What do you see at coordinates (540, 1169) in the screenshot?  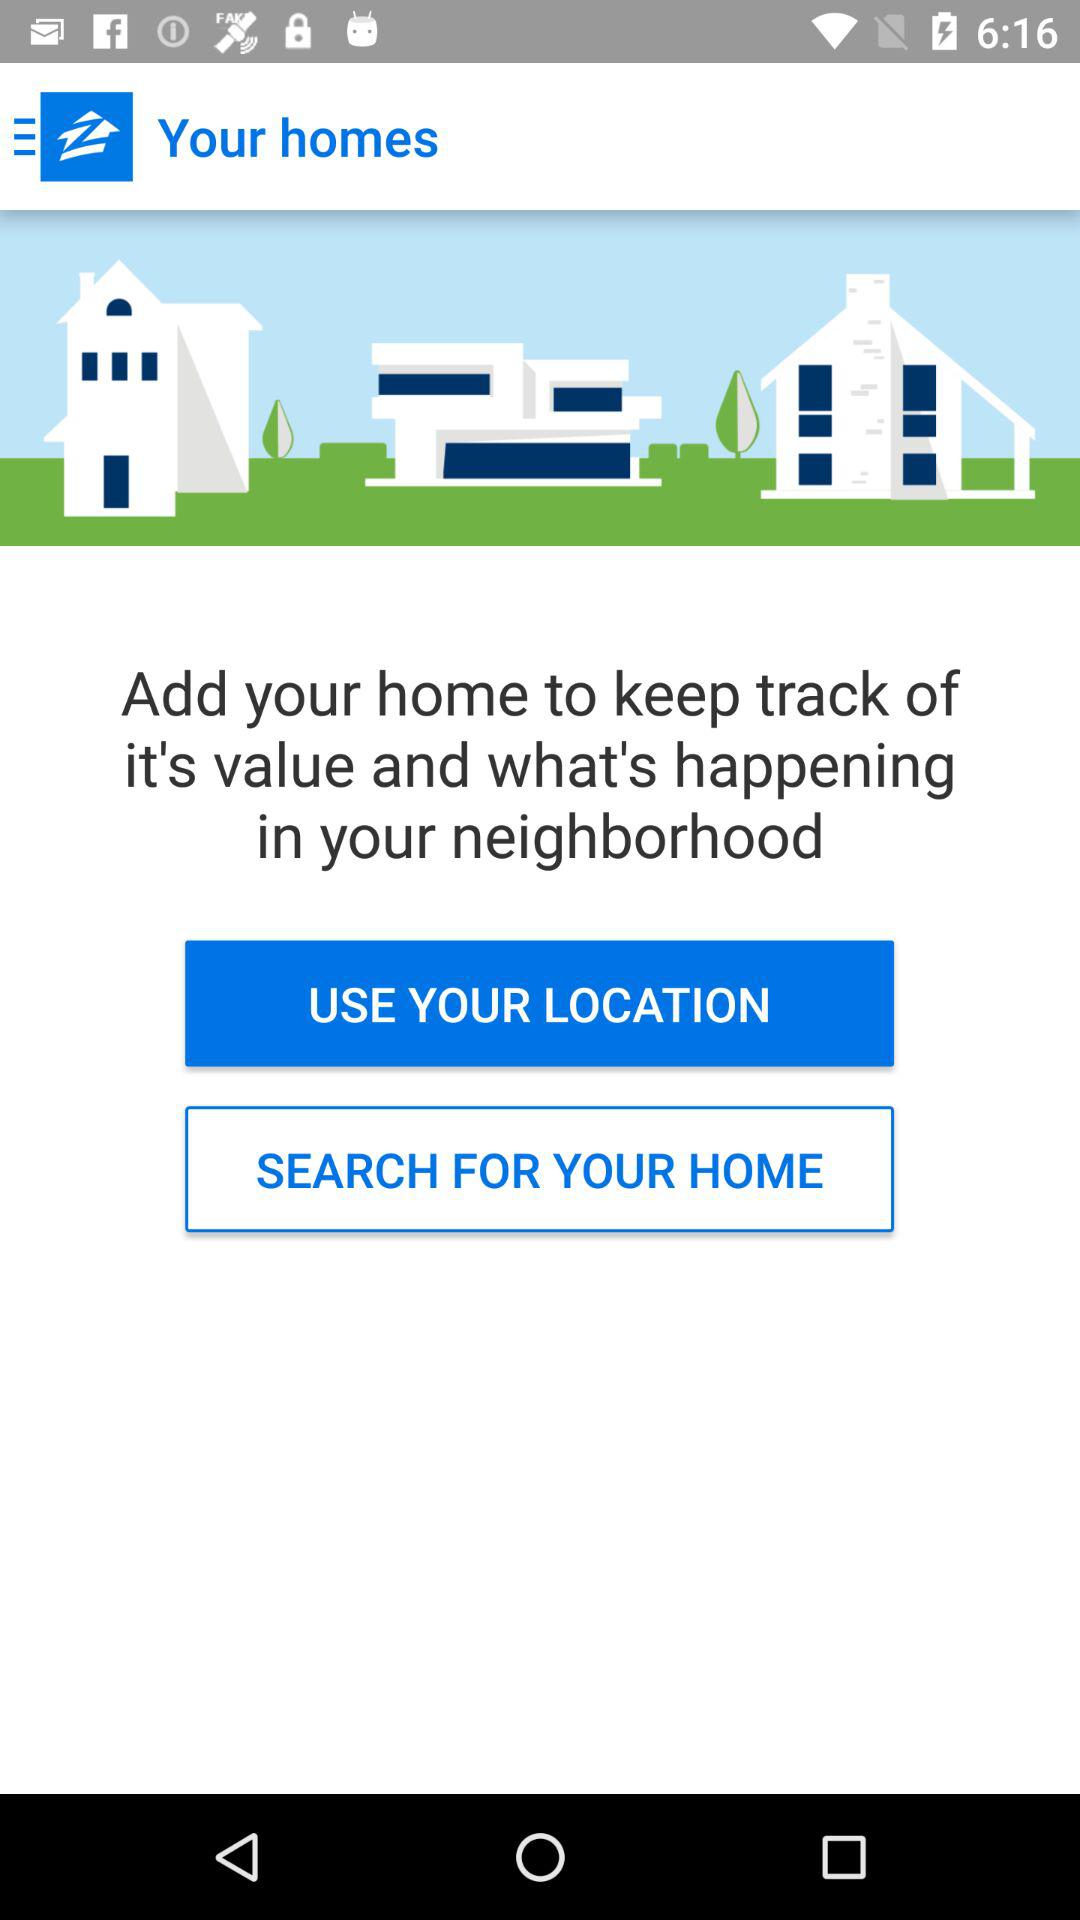 I see `turn off the search for your icon` at bounding box center [540, 1169].